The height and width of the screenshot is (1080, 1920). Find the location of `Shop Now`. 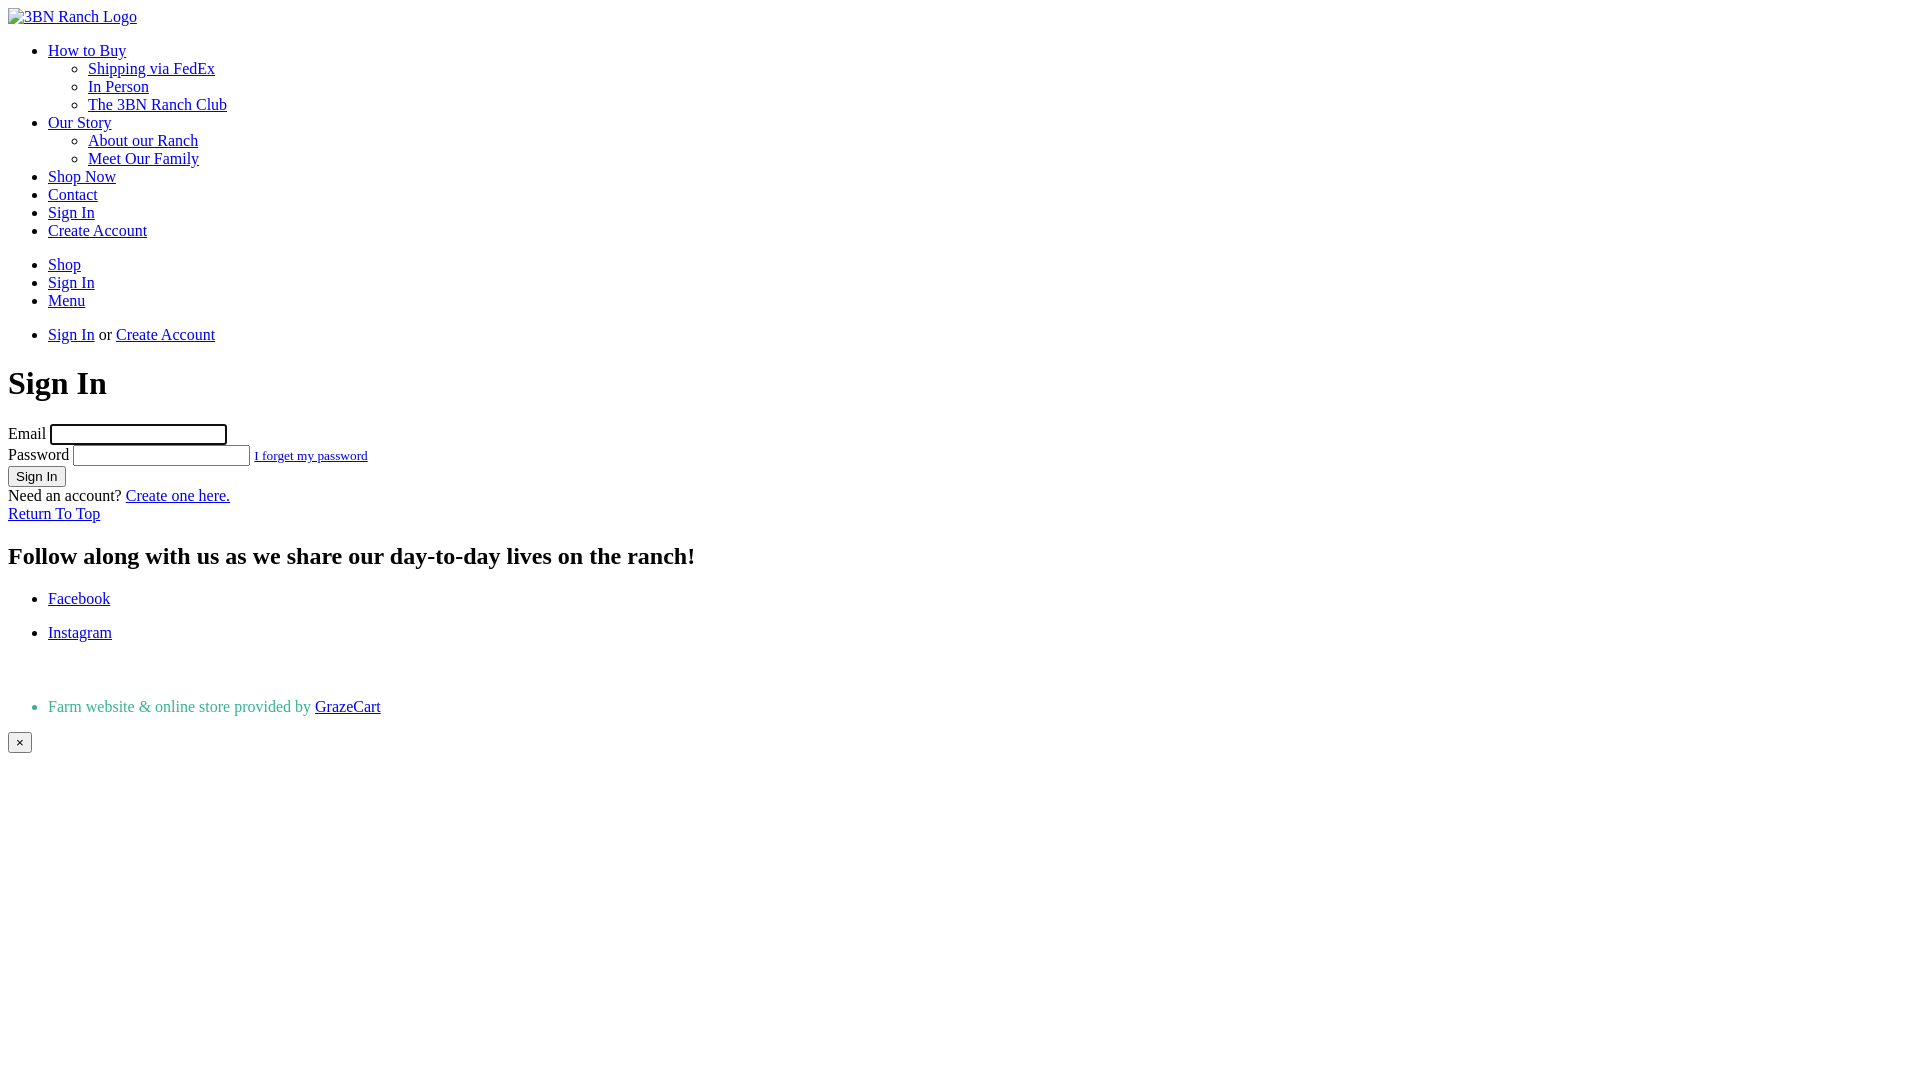

Shop Now is located at coordinates (82, 176).